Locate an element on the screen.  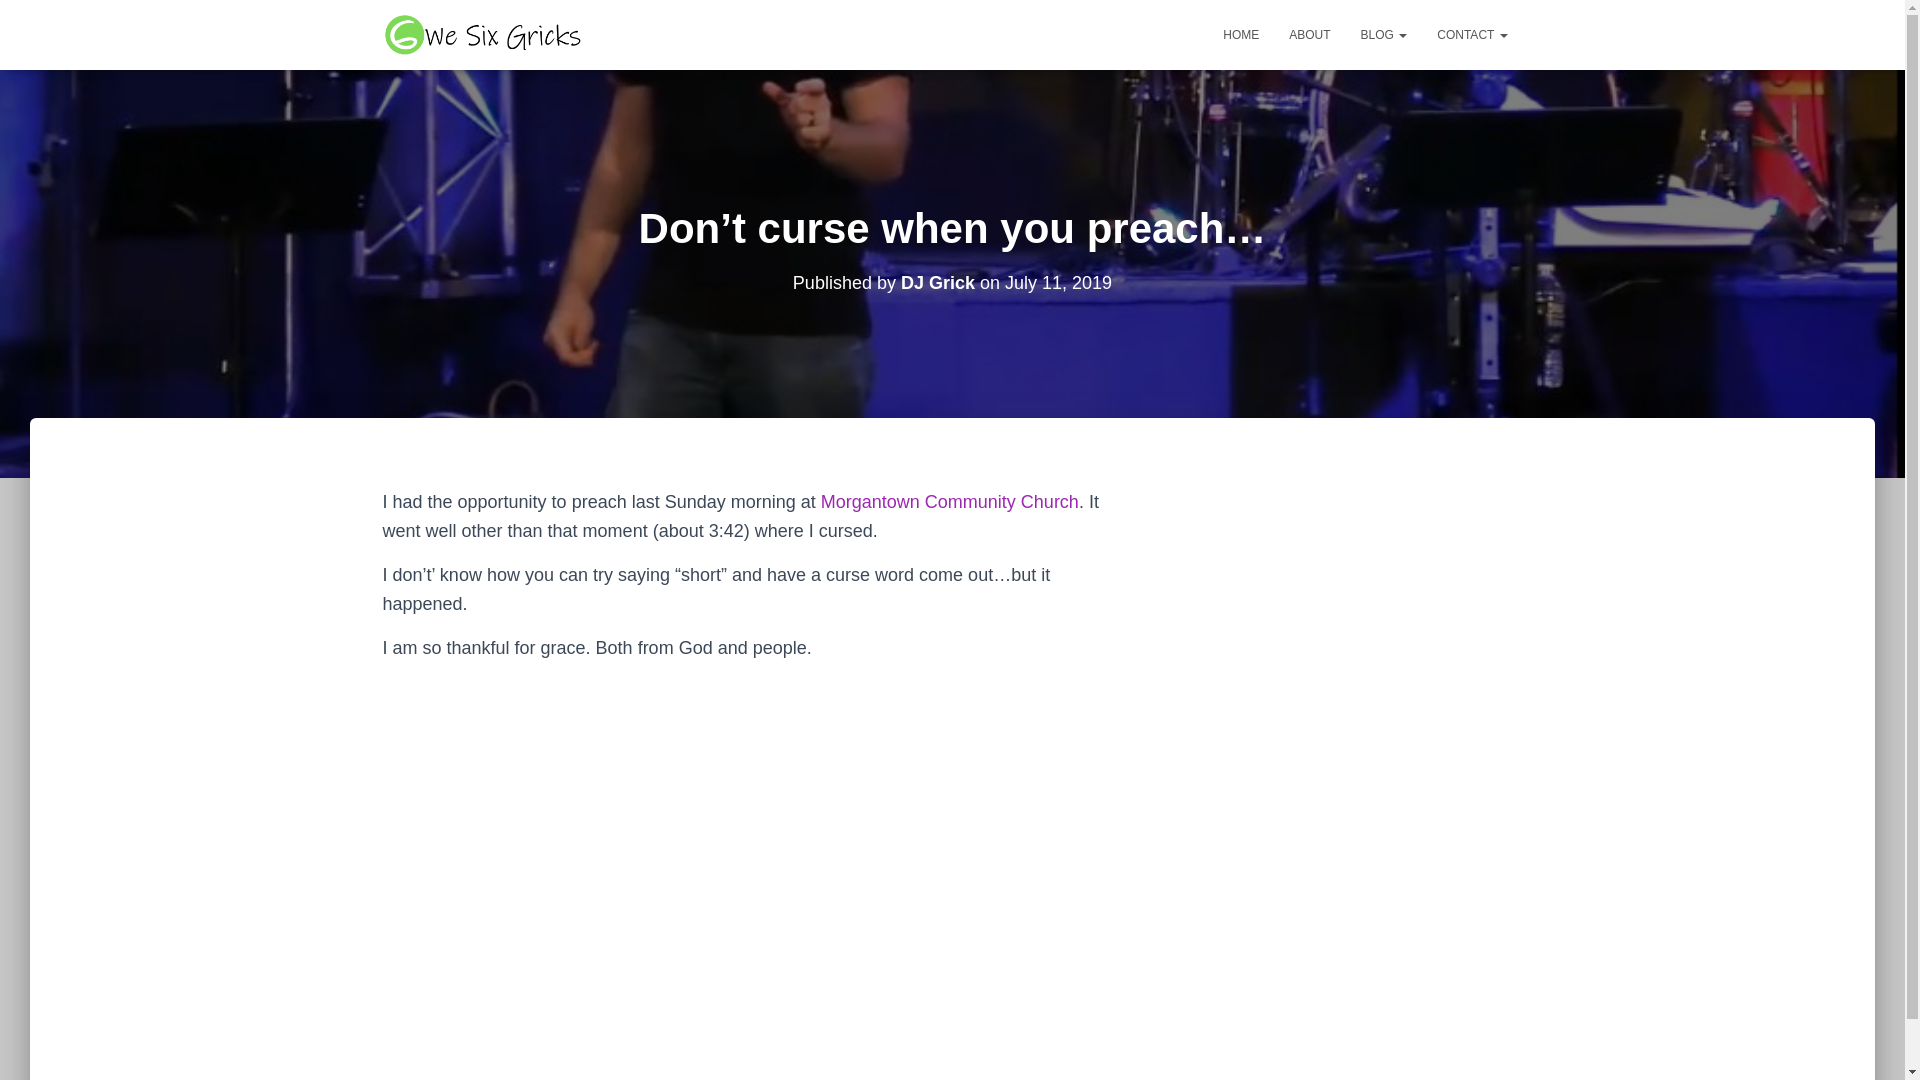
About is located at coordinates (1310, 34).